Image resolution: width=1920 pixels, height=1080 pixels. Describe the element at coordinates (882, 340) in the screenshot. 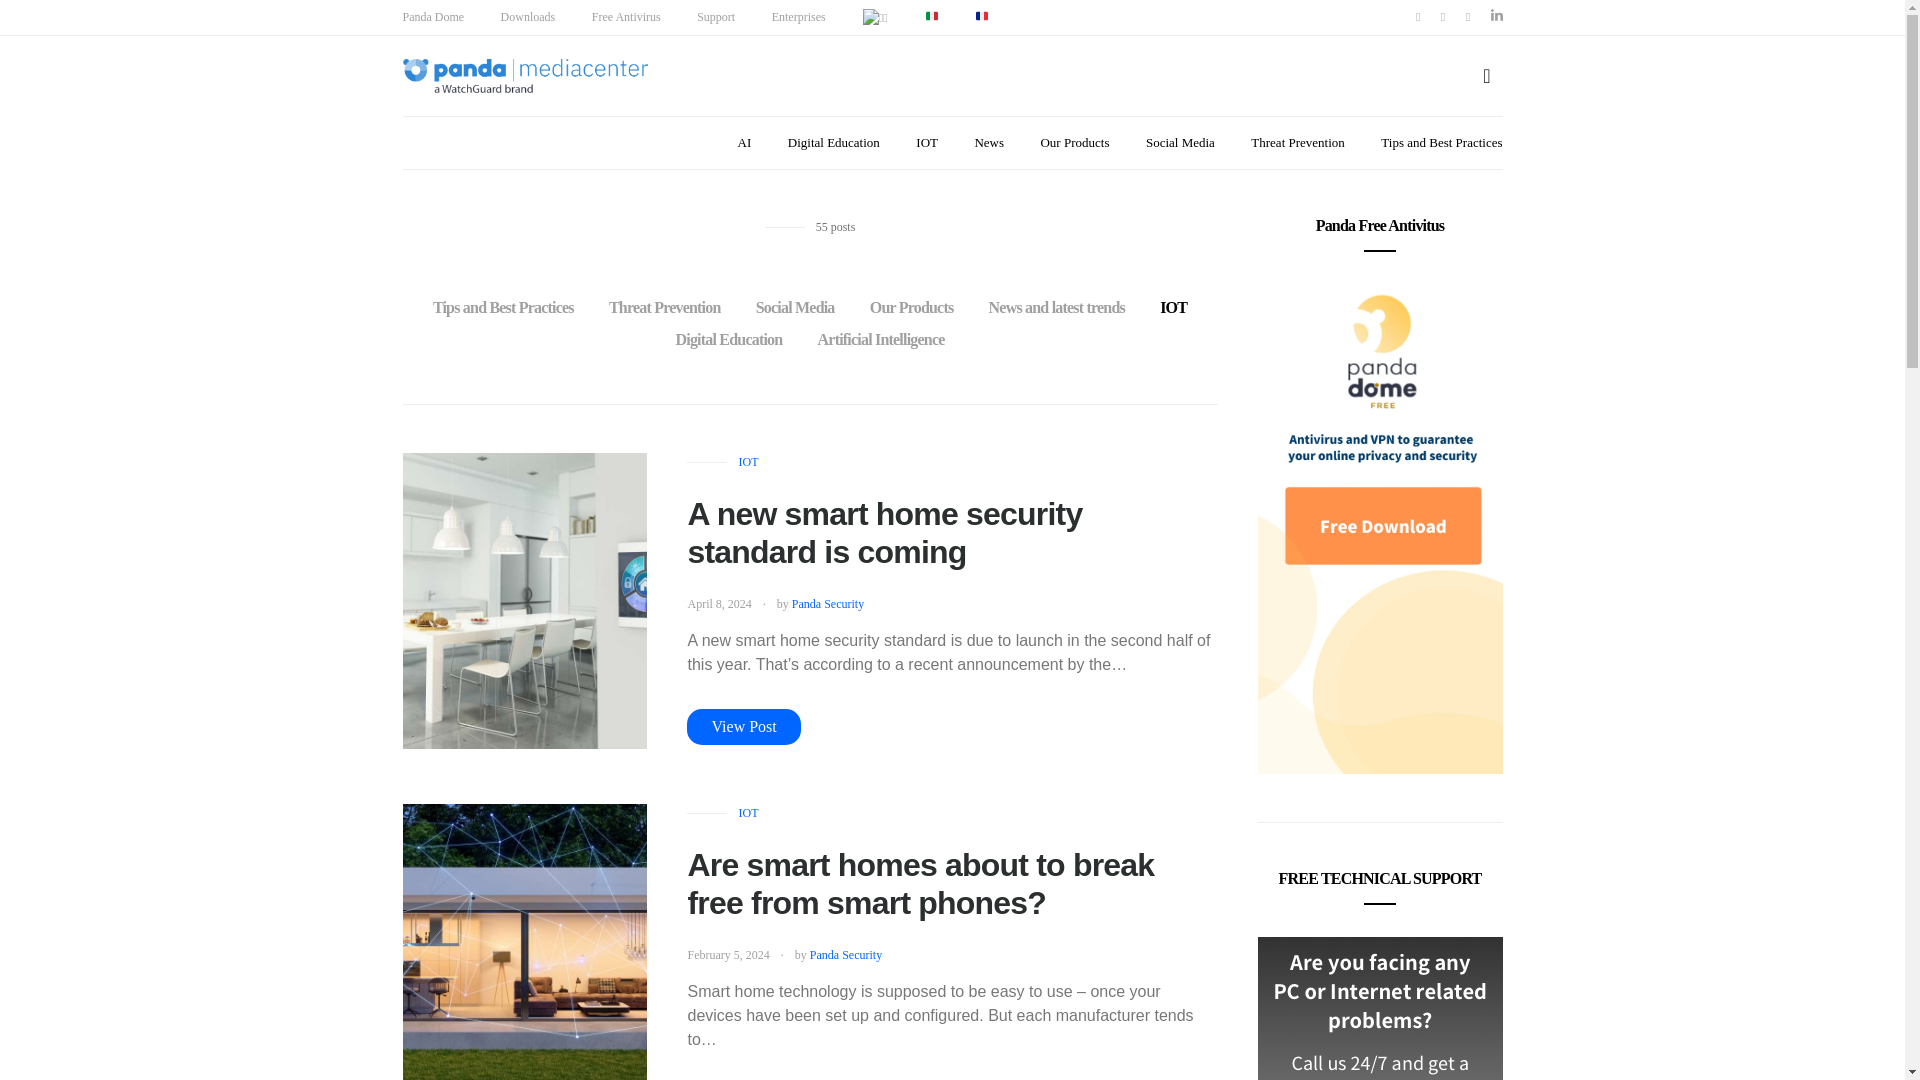

I see `Artificial Intelligence` at that location.